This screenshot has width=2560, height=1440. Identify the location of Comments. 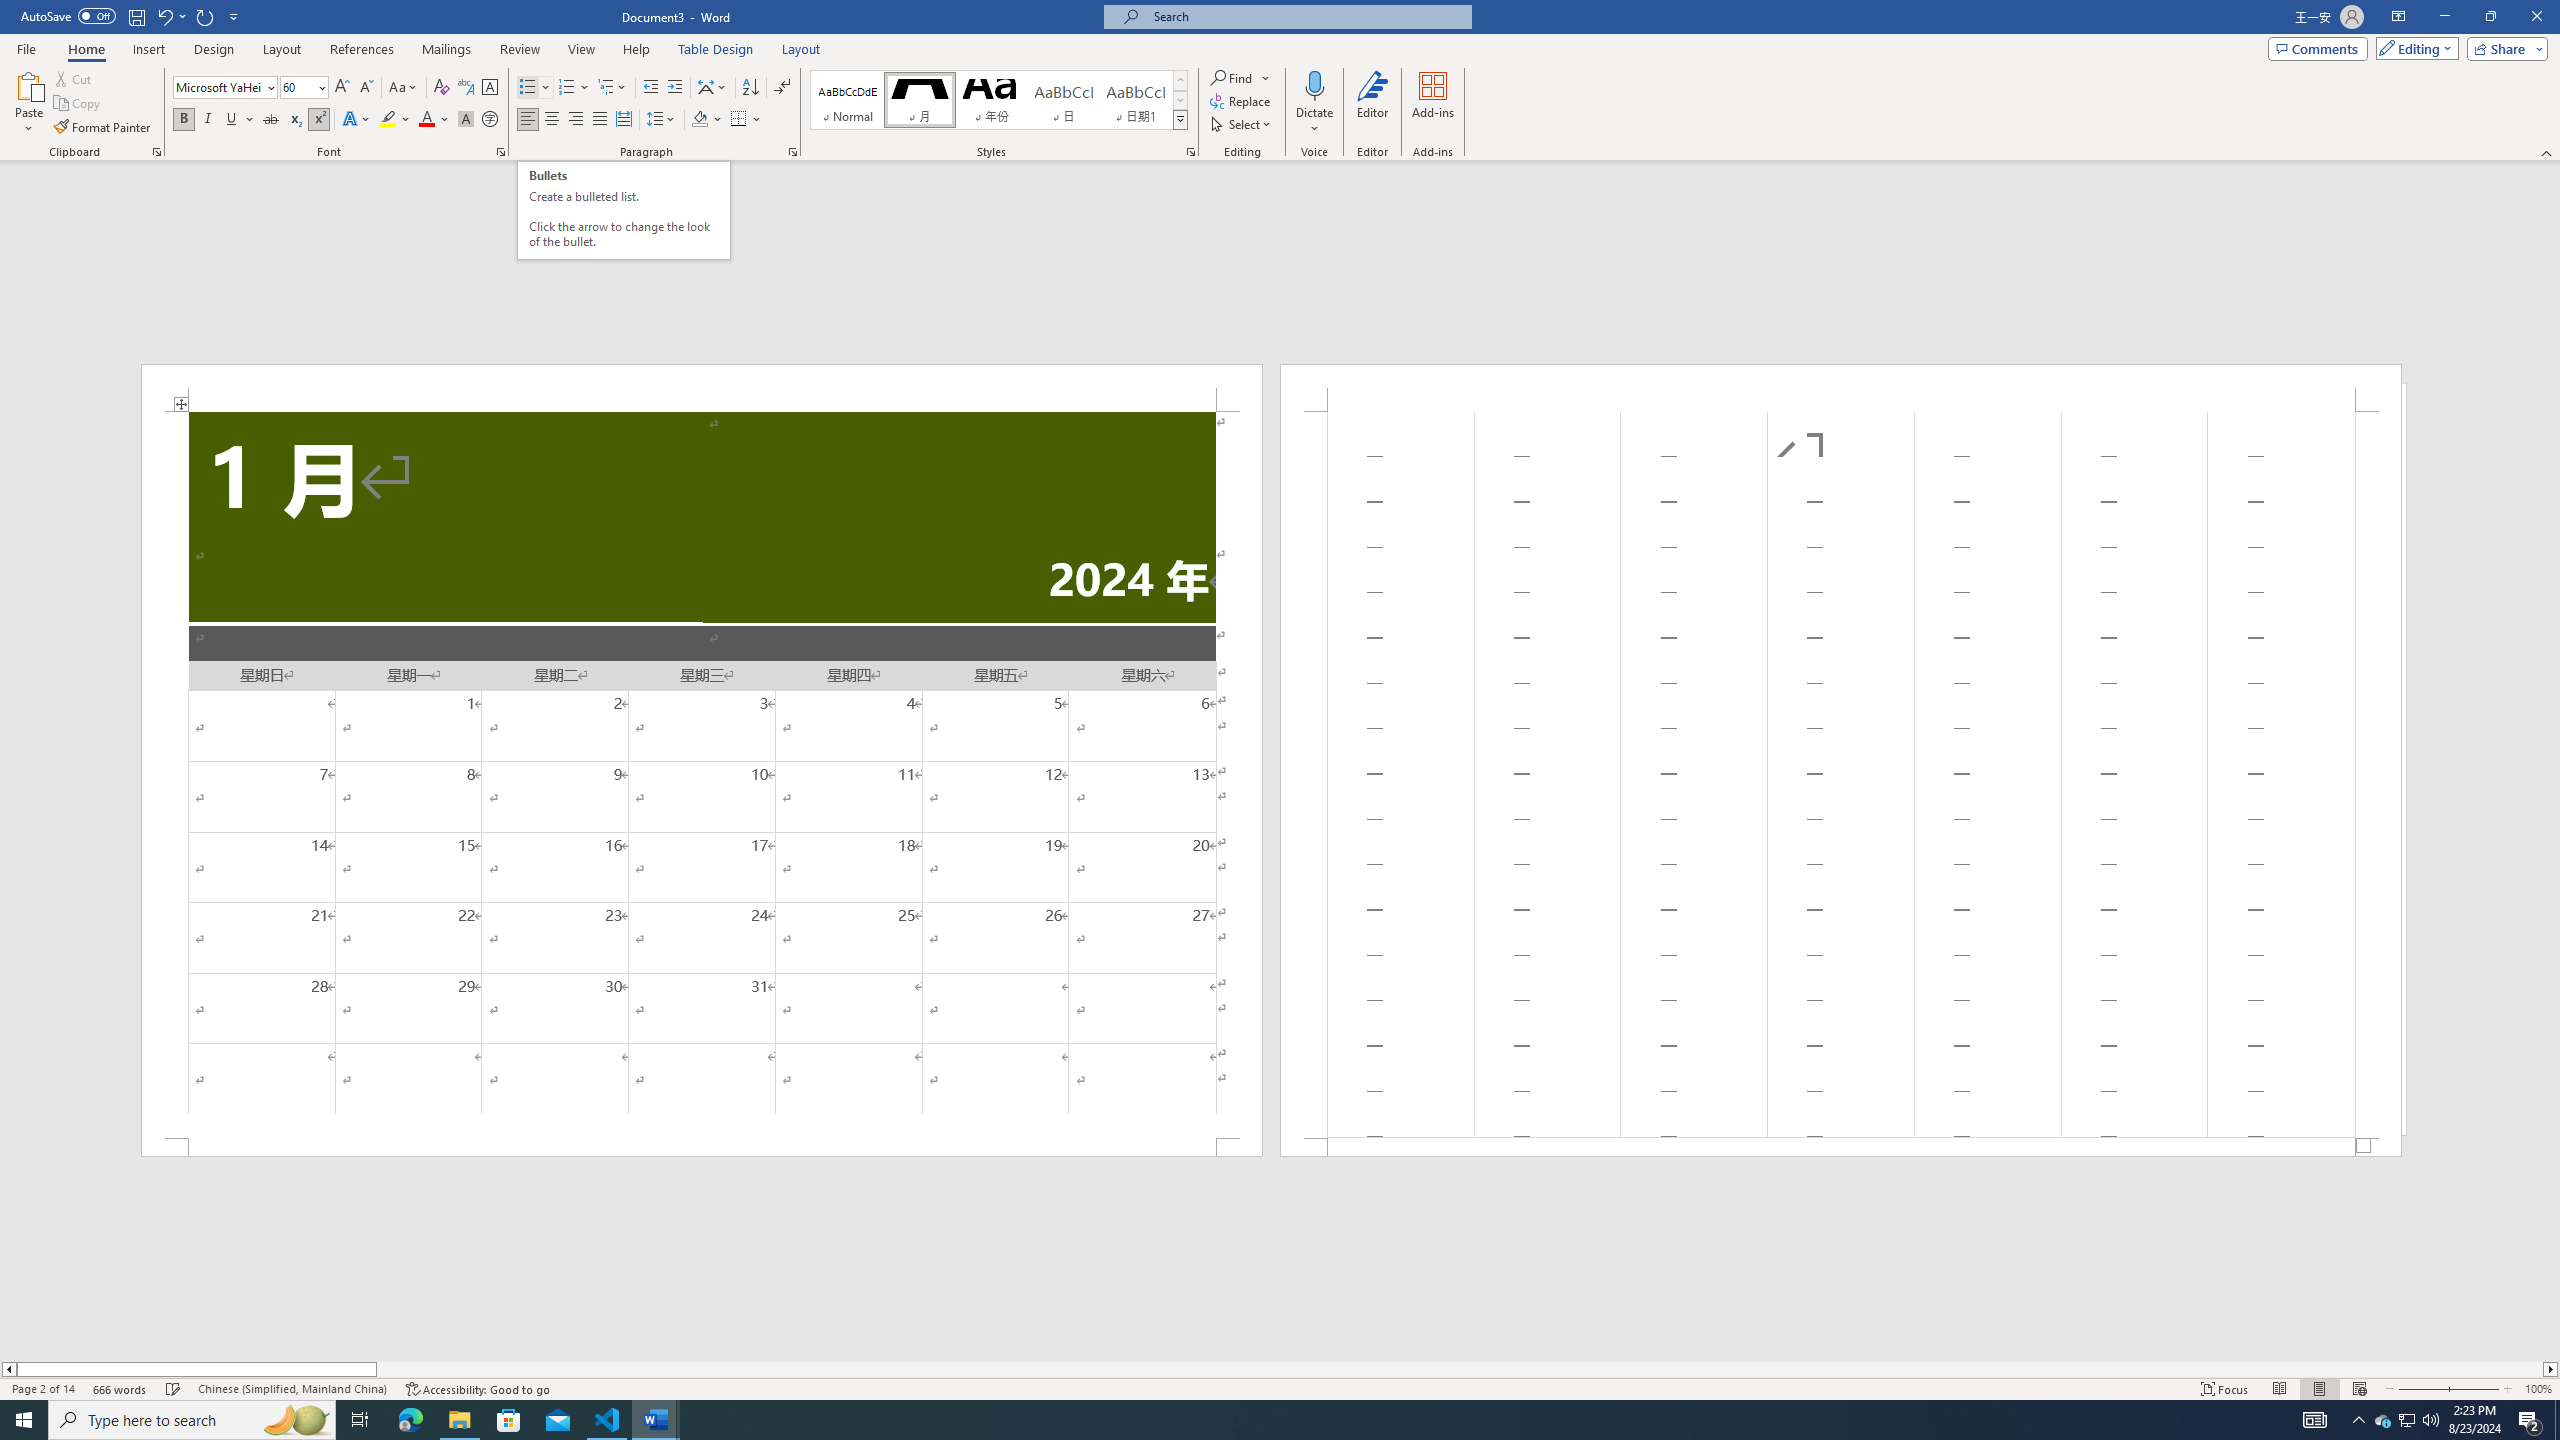
(2318, 48).